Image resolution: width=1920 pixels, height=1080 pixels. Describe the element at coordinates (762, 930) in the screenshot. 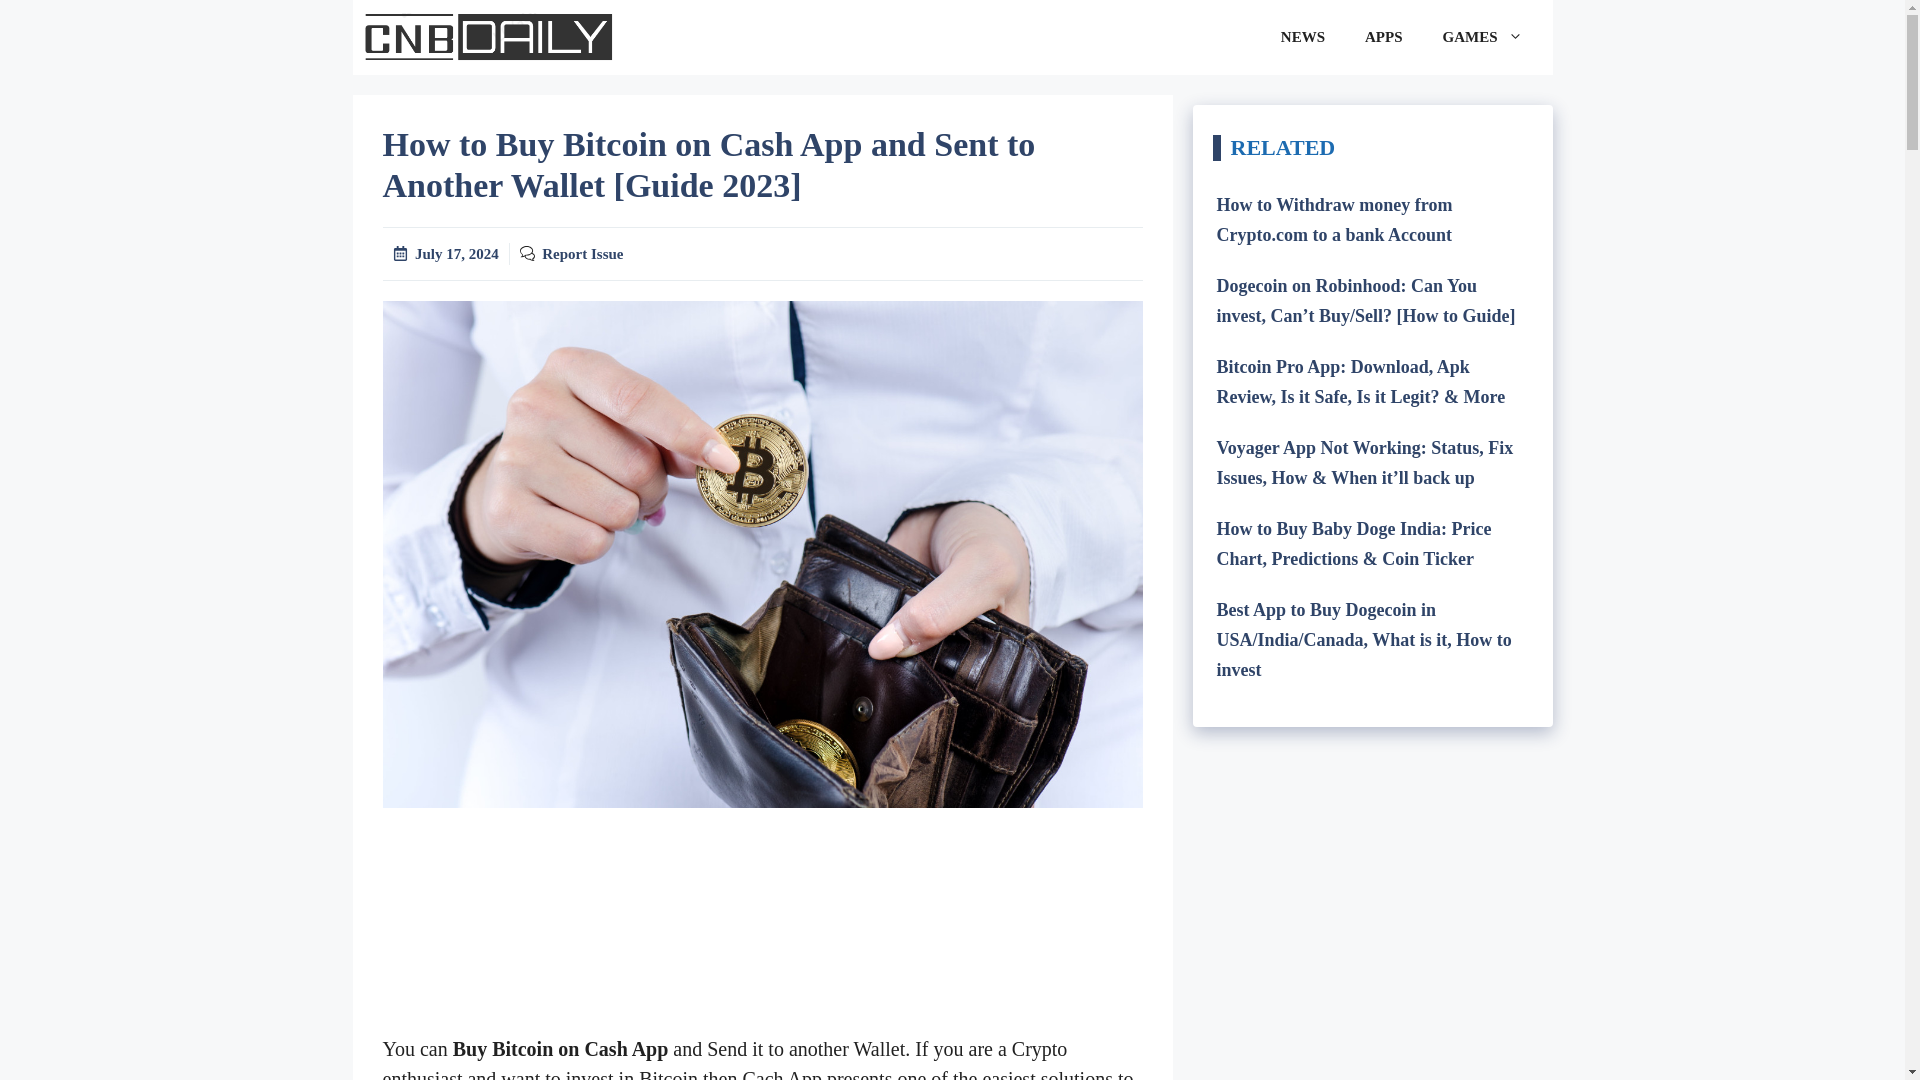

I see `Advertisement` at that location.